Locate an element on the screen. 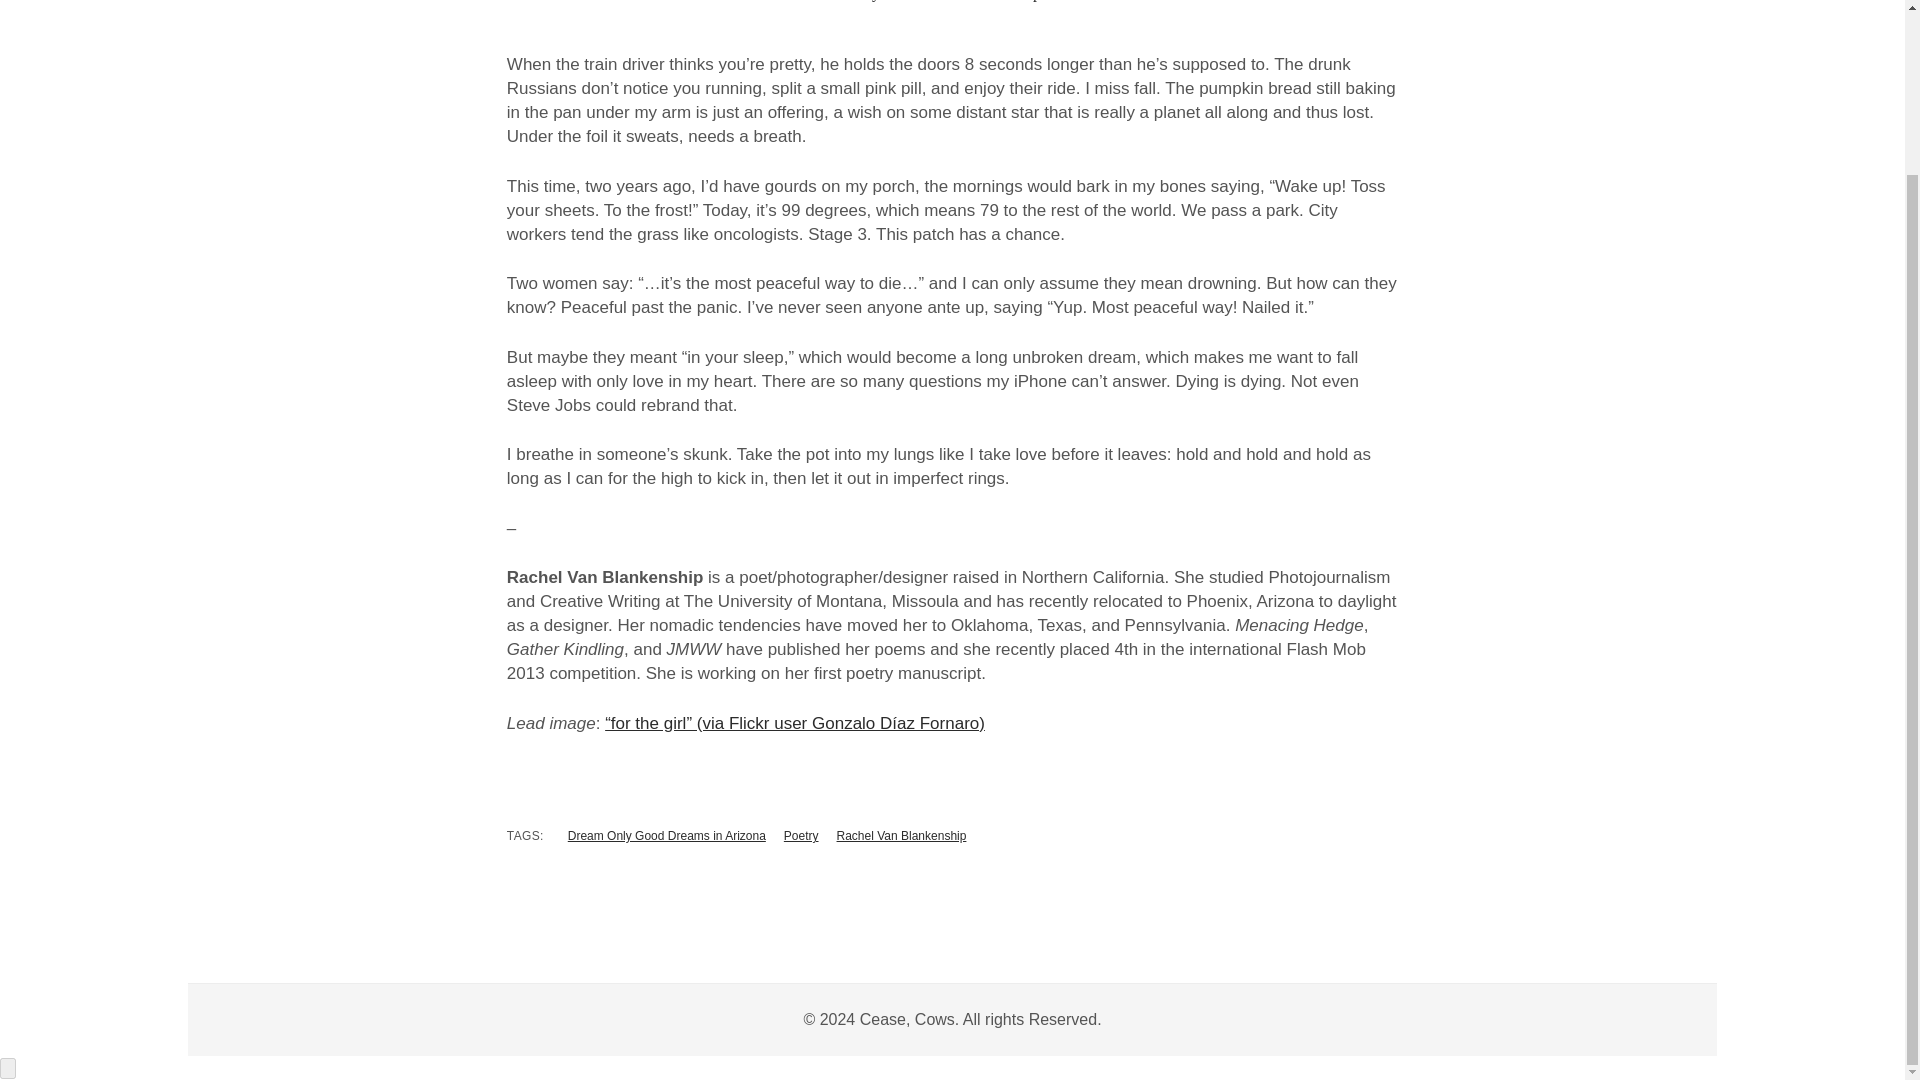 This screenshot has height=1080, width=1920. Dream Only Good Dreams in Arizona is located at coordinates (667, 836).